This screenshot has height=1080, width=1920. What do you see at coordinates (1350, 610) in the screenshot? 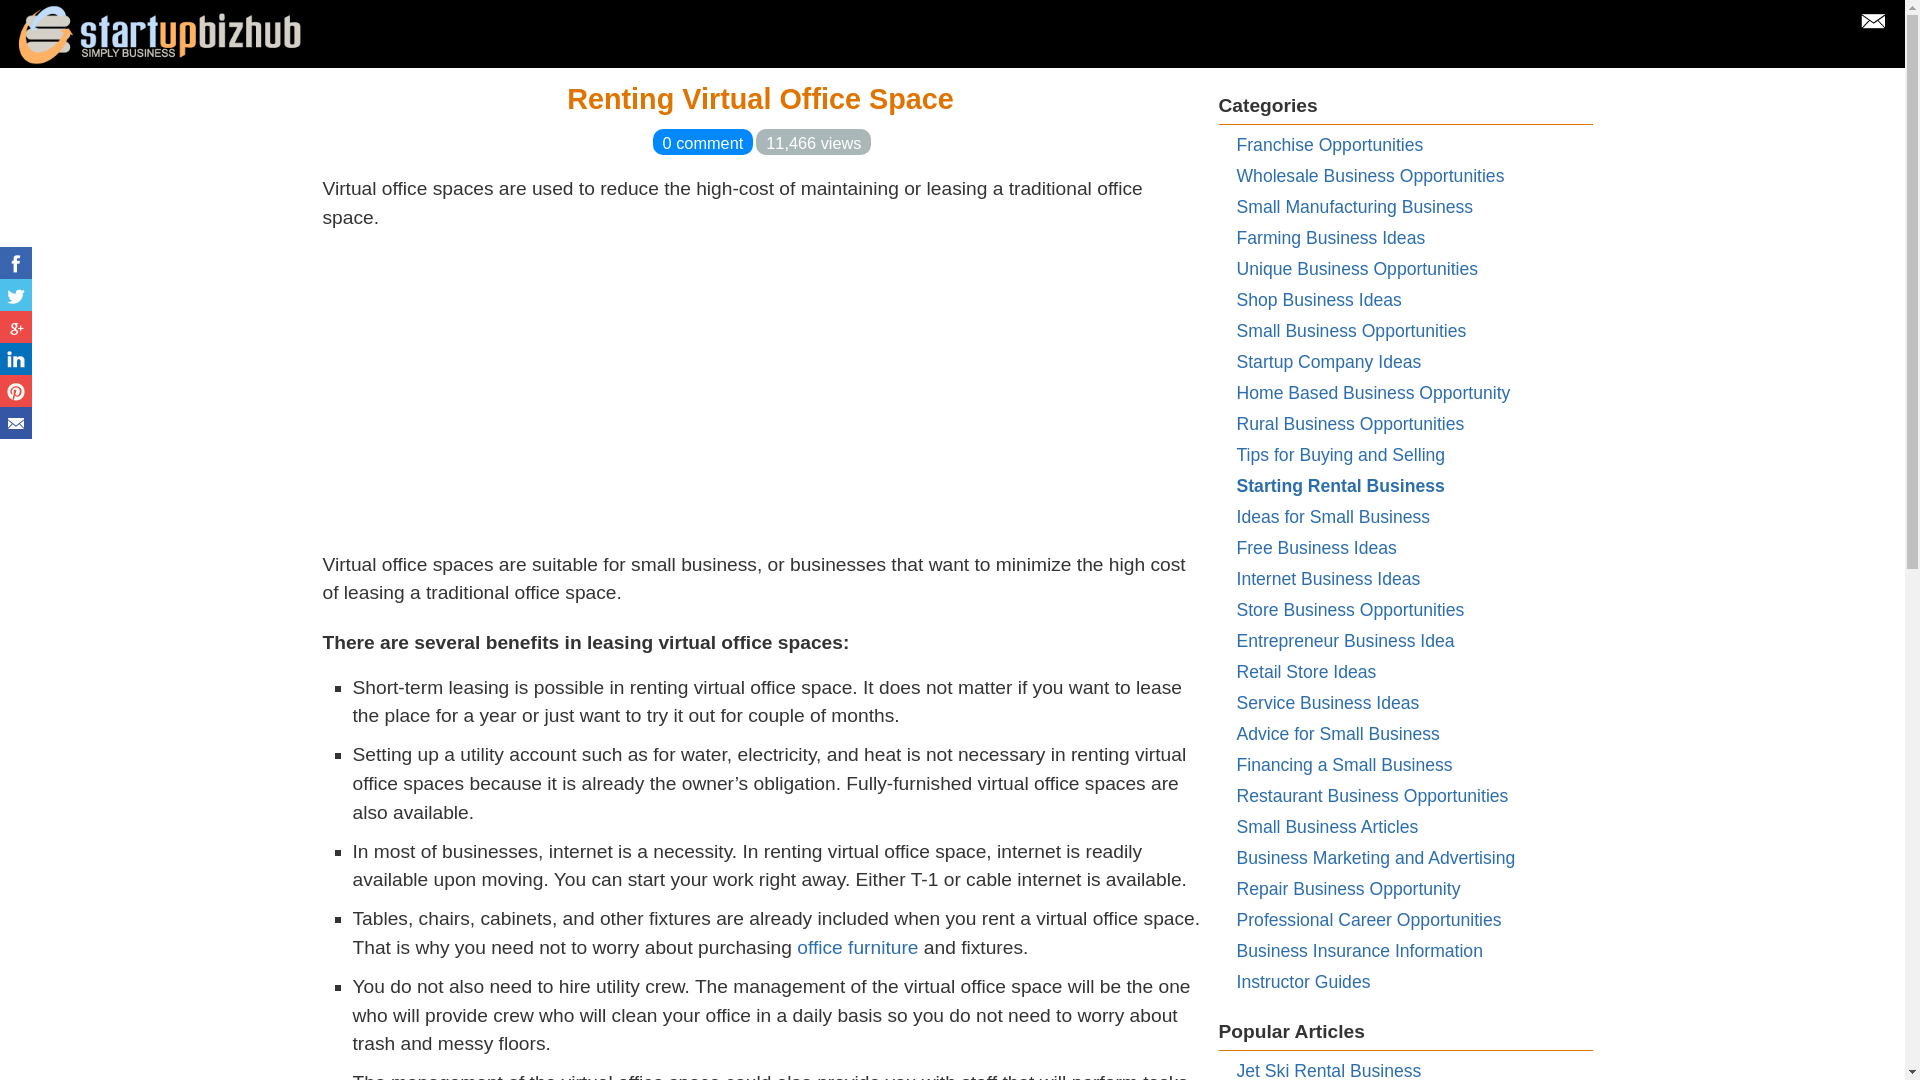
I see `Store Business Opportunities` at bounding box center [1350, 610].